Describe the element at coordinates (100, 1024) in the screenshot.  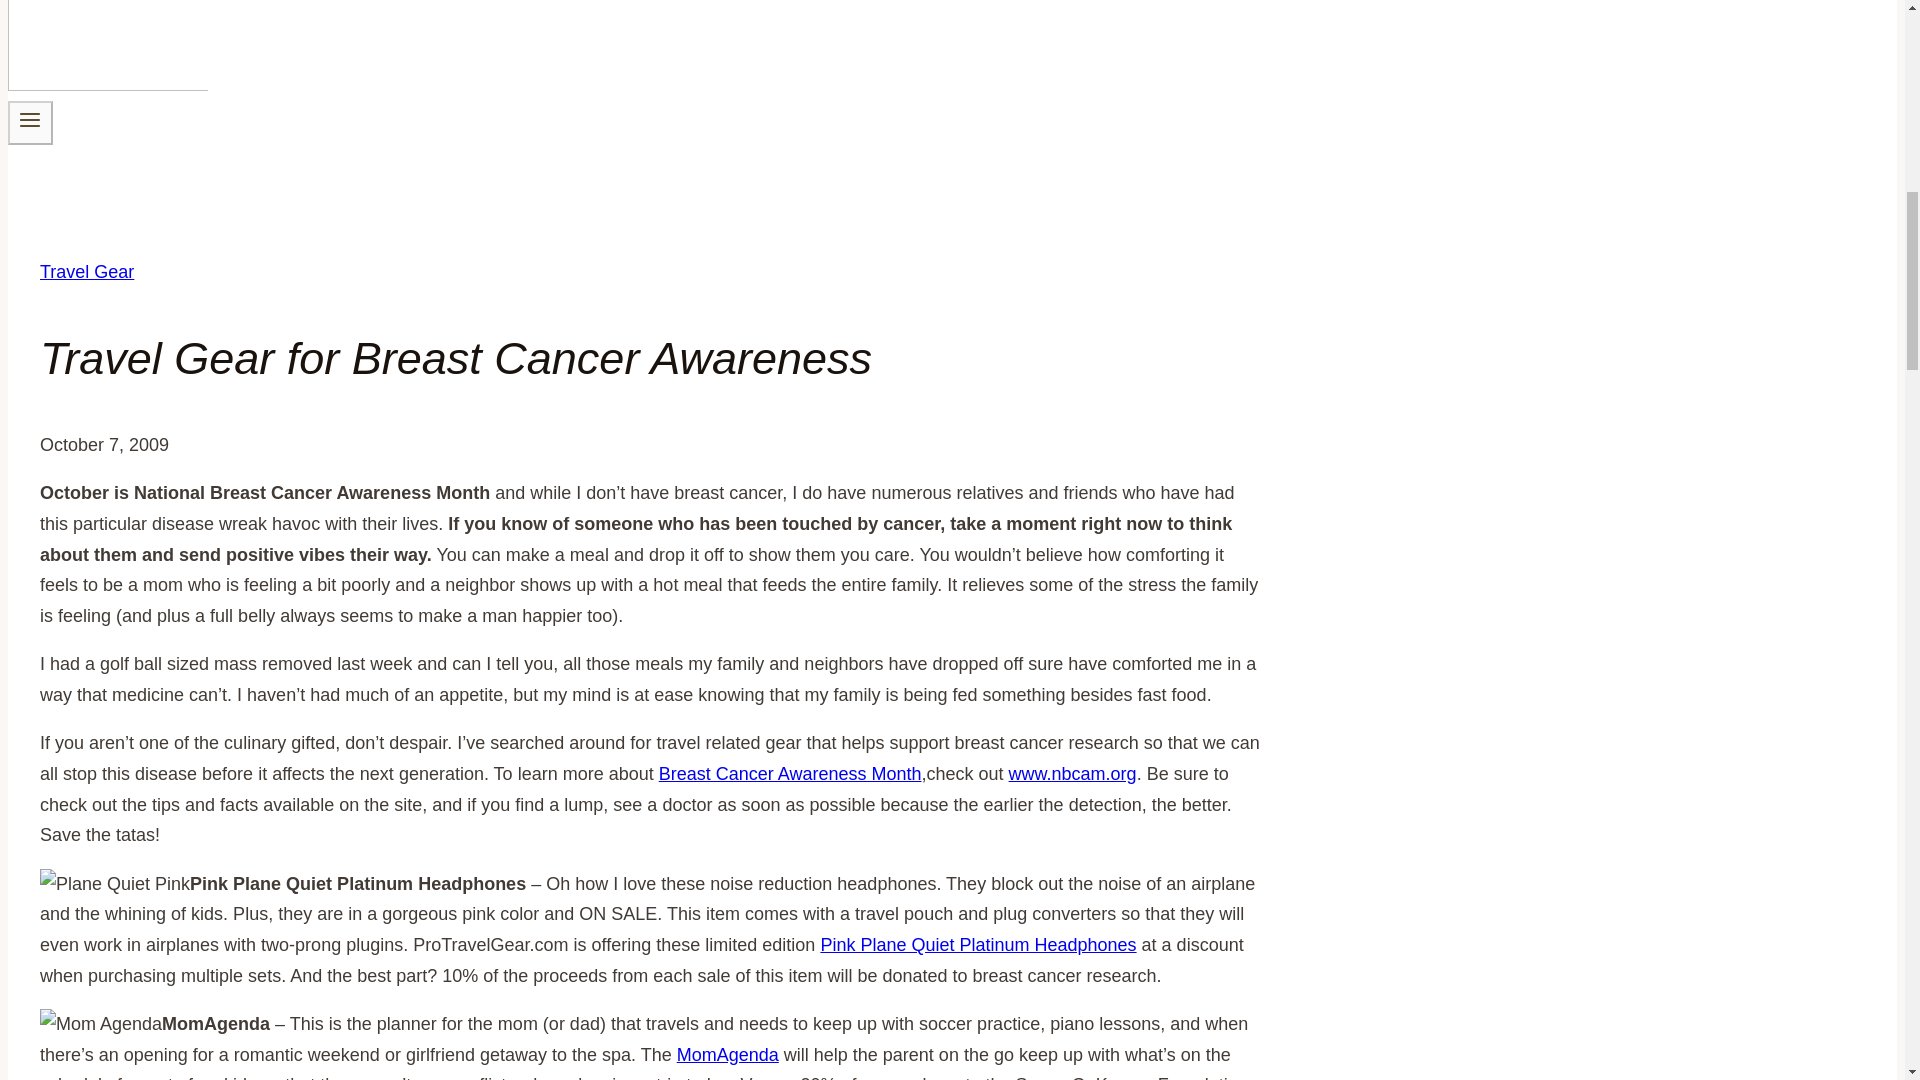
I see `Mom Agenda` at that location.